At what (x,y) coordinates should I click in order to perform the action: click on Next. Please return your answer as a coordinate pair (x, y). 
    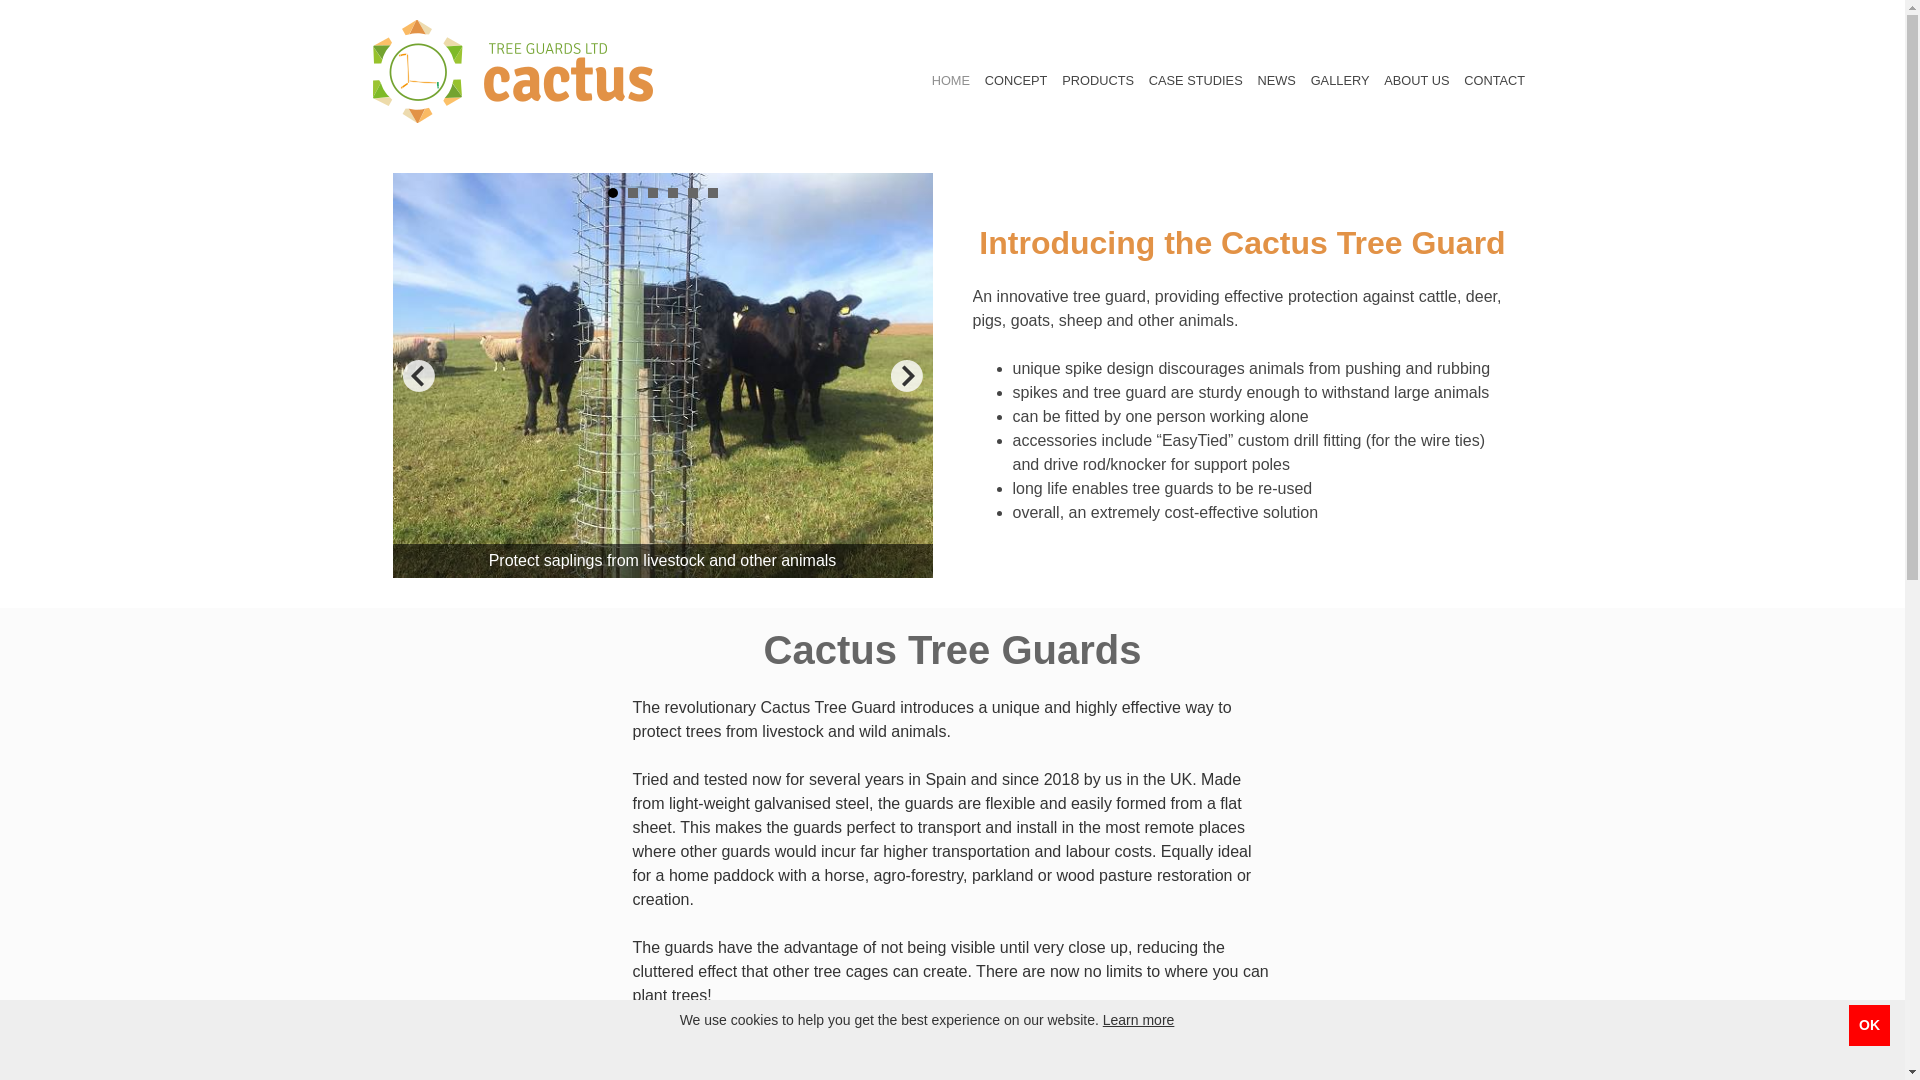
    Looking at the image, I should click on (906, 376).